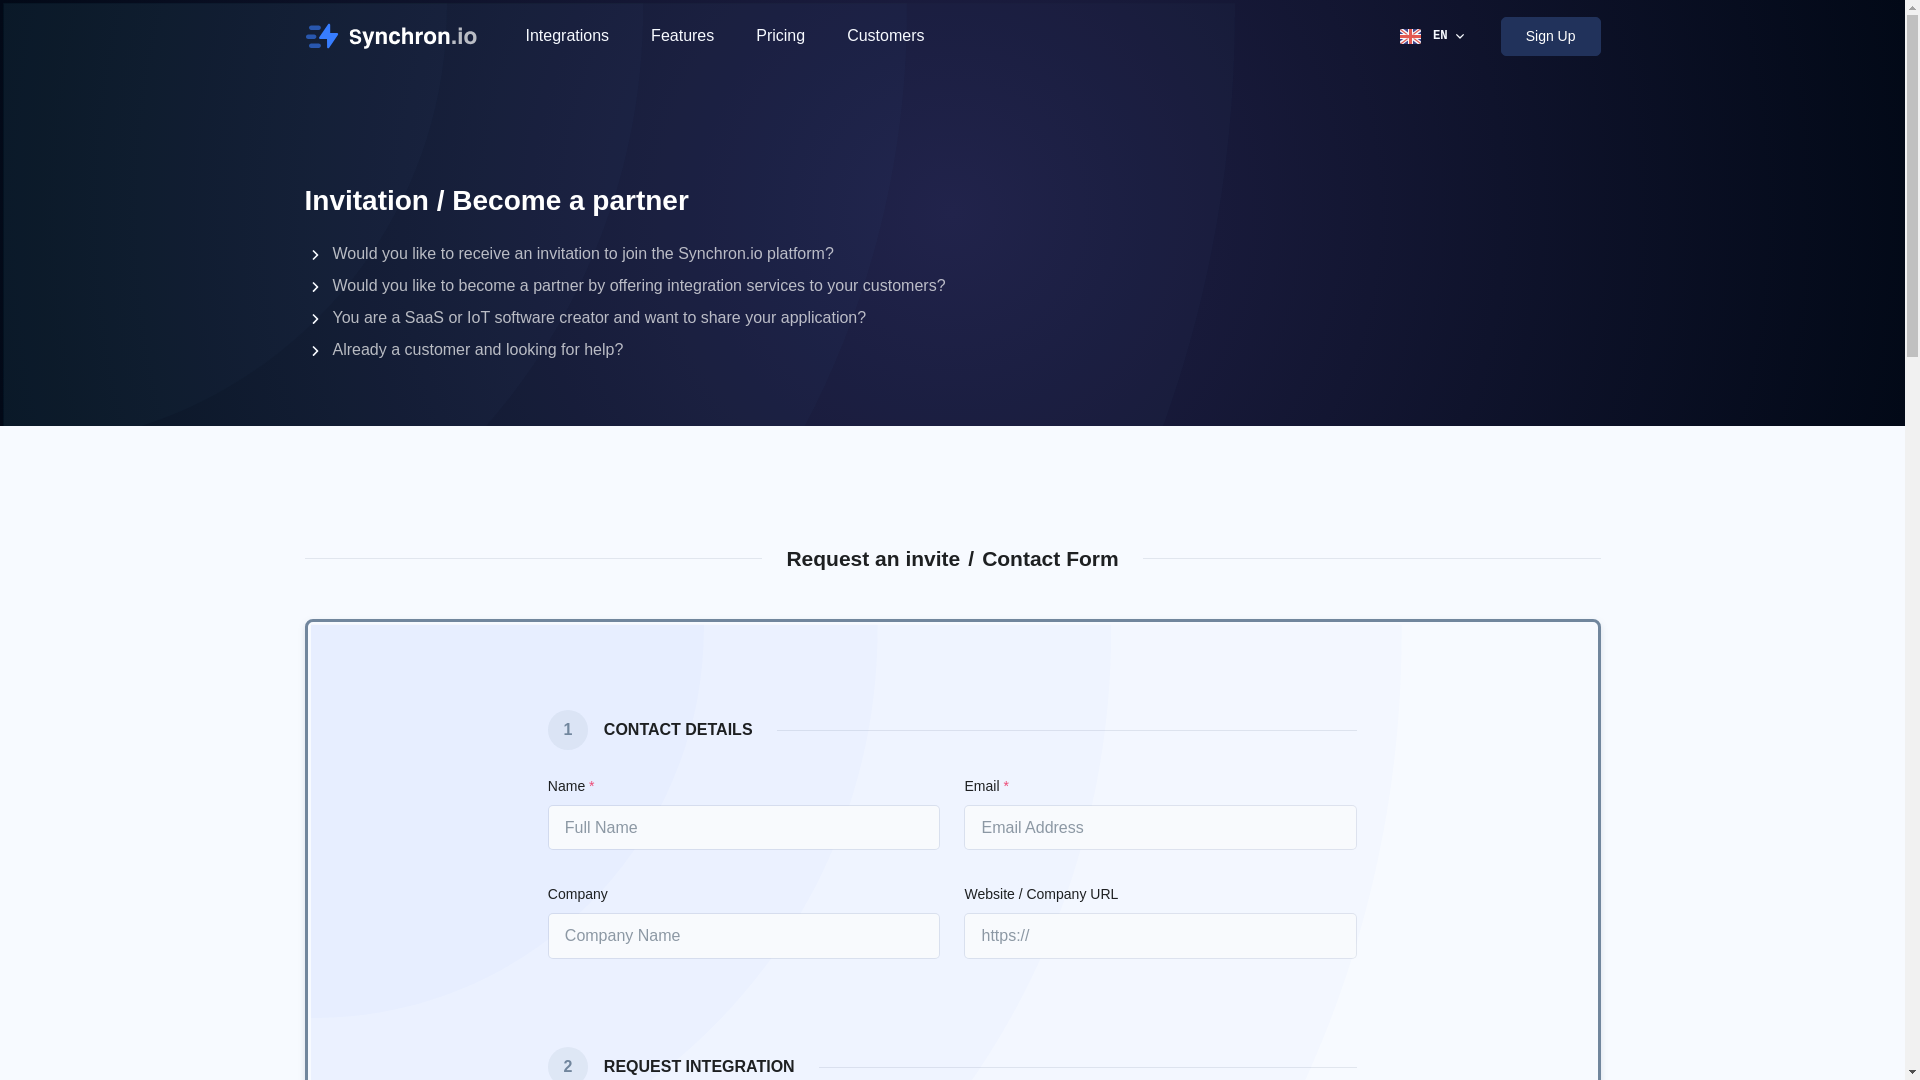 This screenshot has height=1080, width=1920. Describe the element at coordinates (884, 36) in the screenshot. I see `Customers` at that location.